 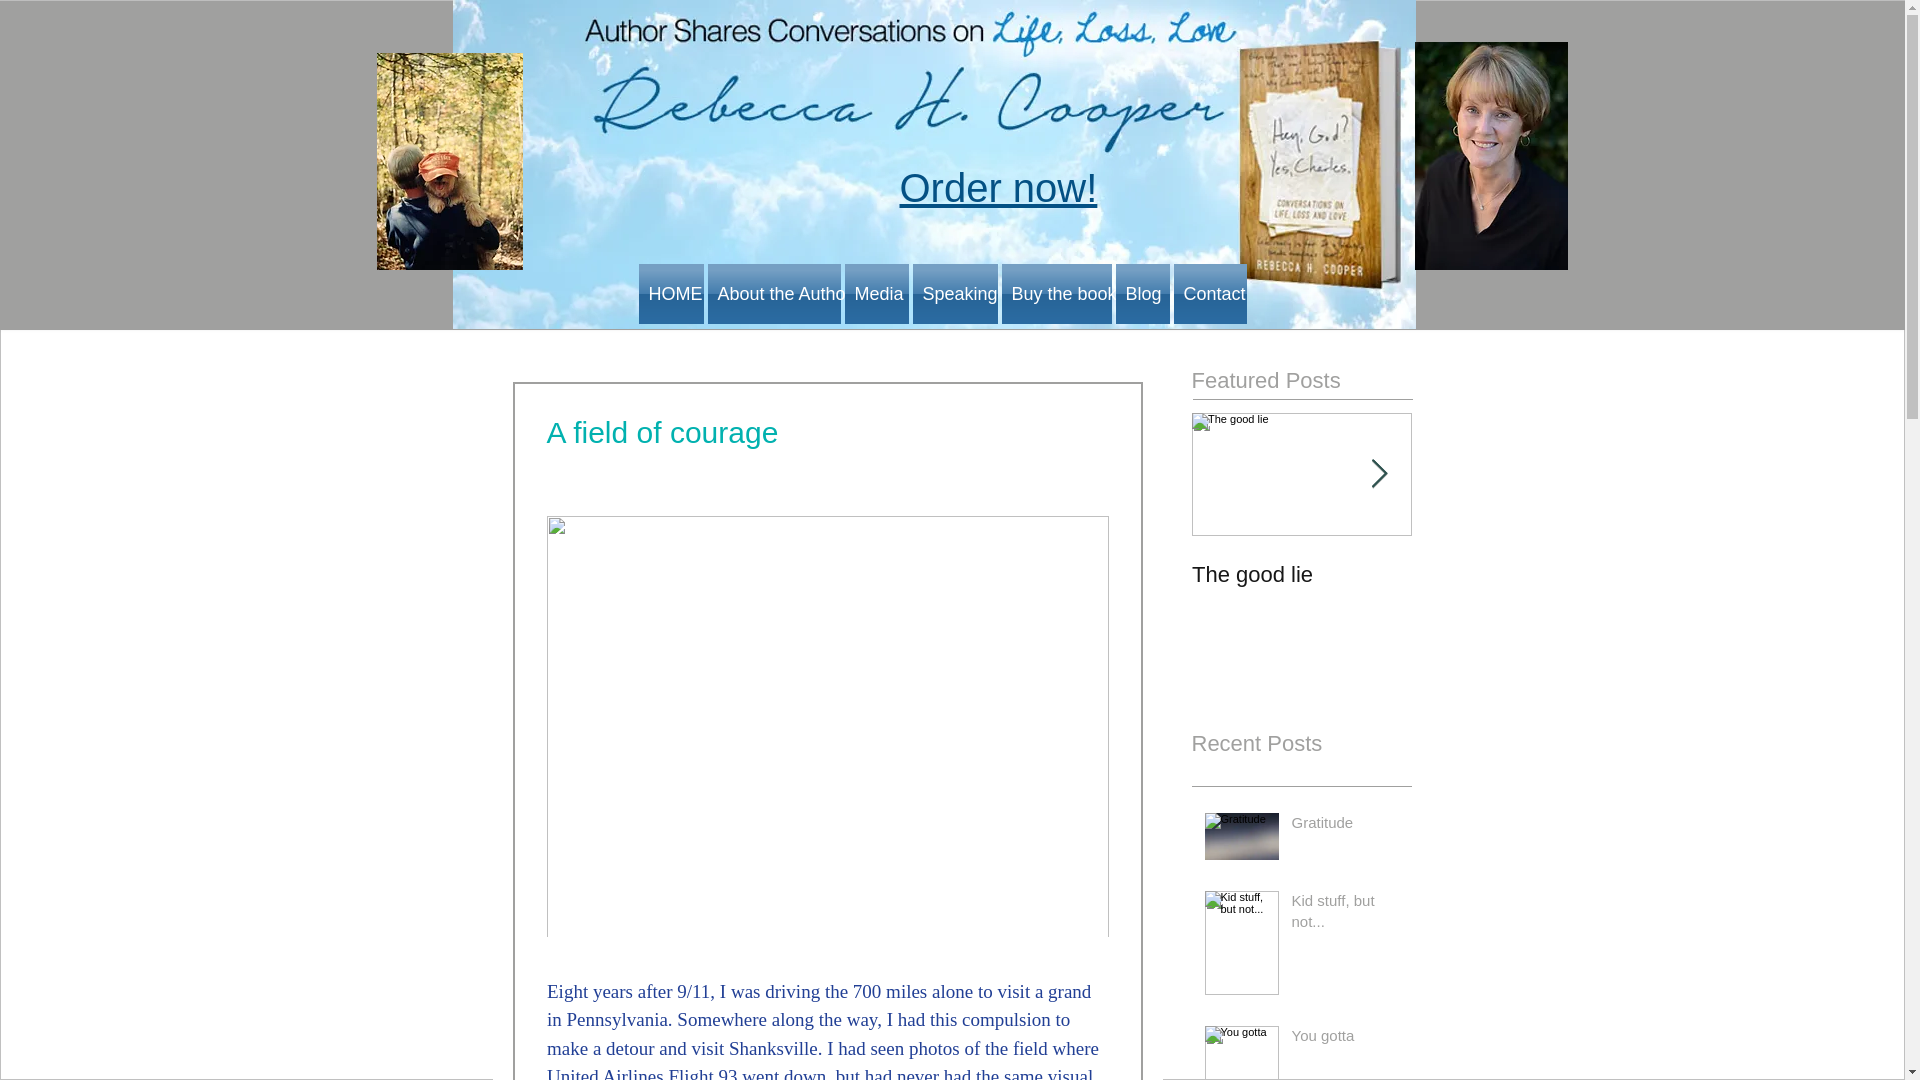 What do you see at coordinates (949, 294) in the screenshot?
I see `Speaking` at bounding box center [949, 294].